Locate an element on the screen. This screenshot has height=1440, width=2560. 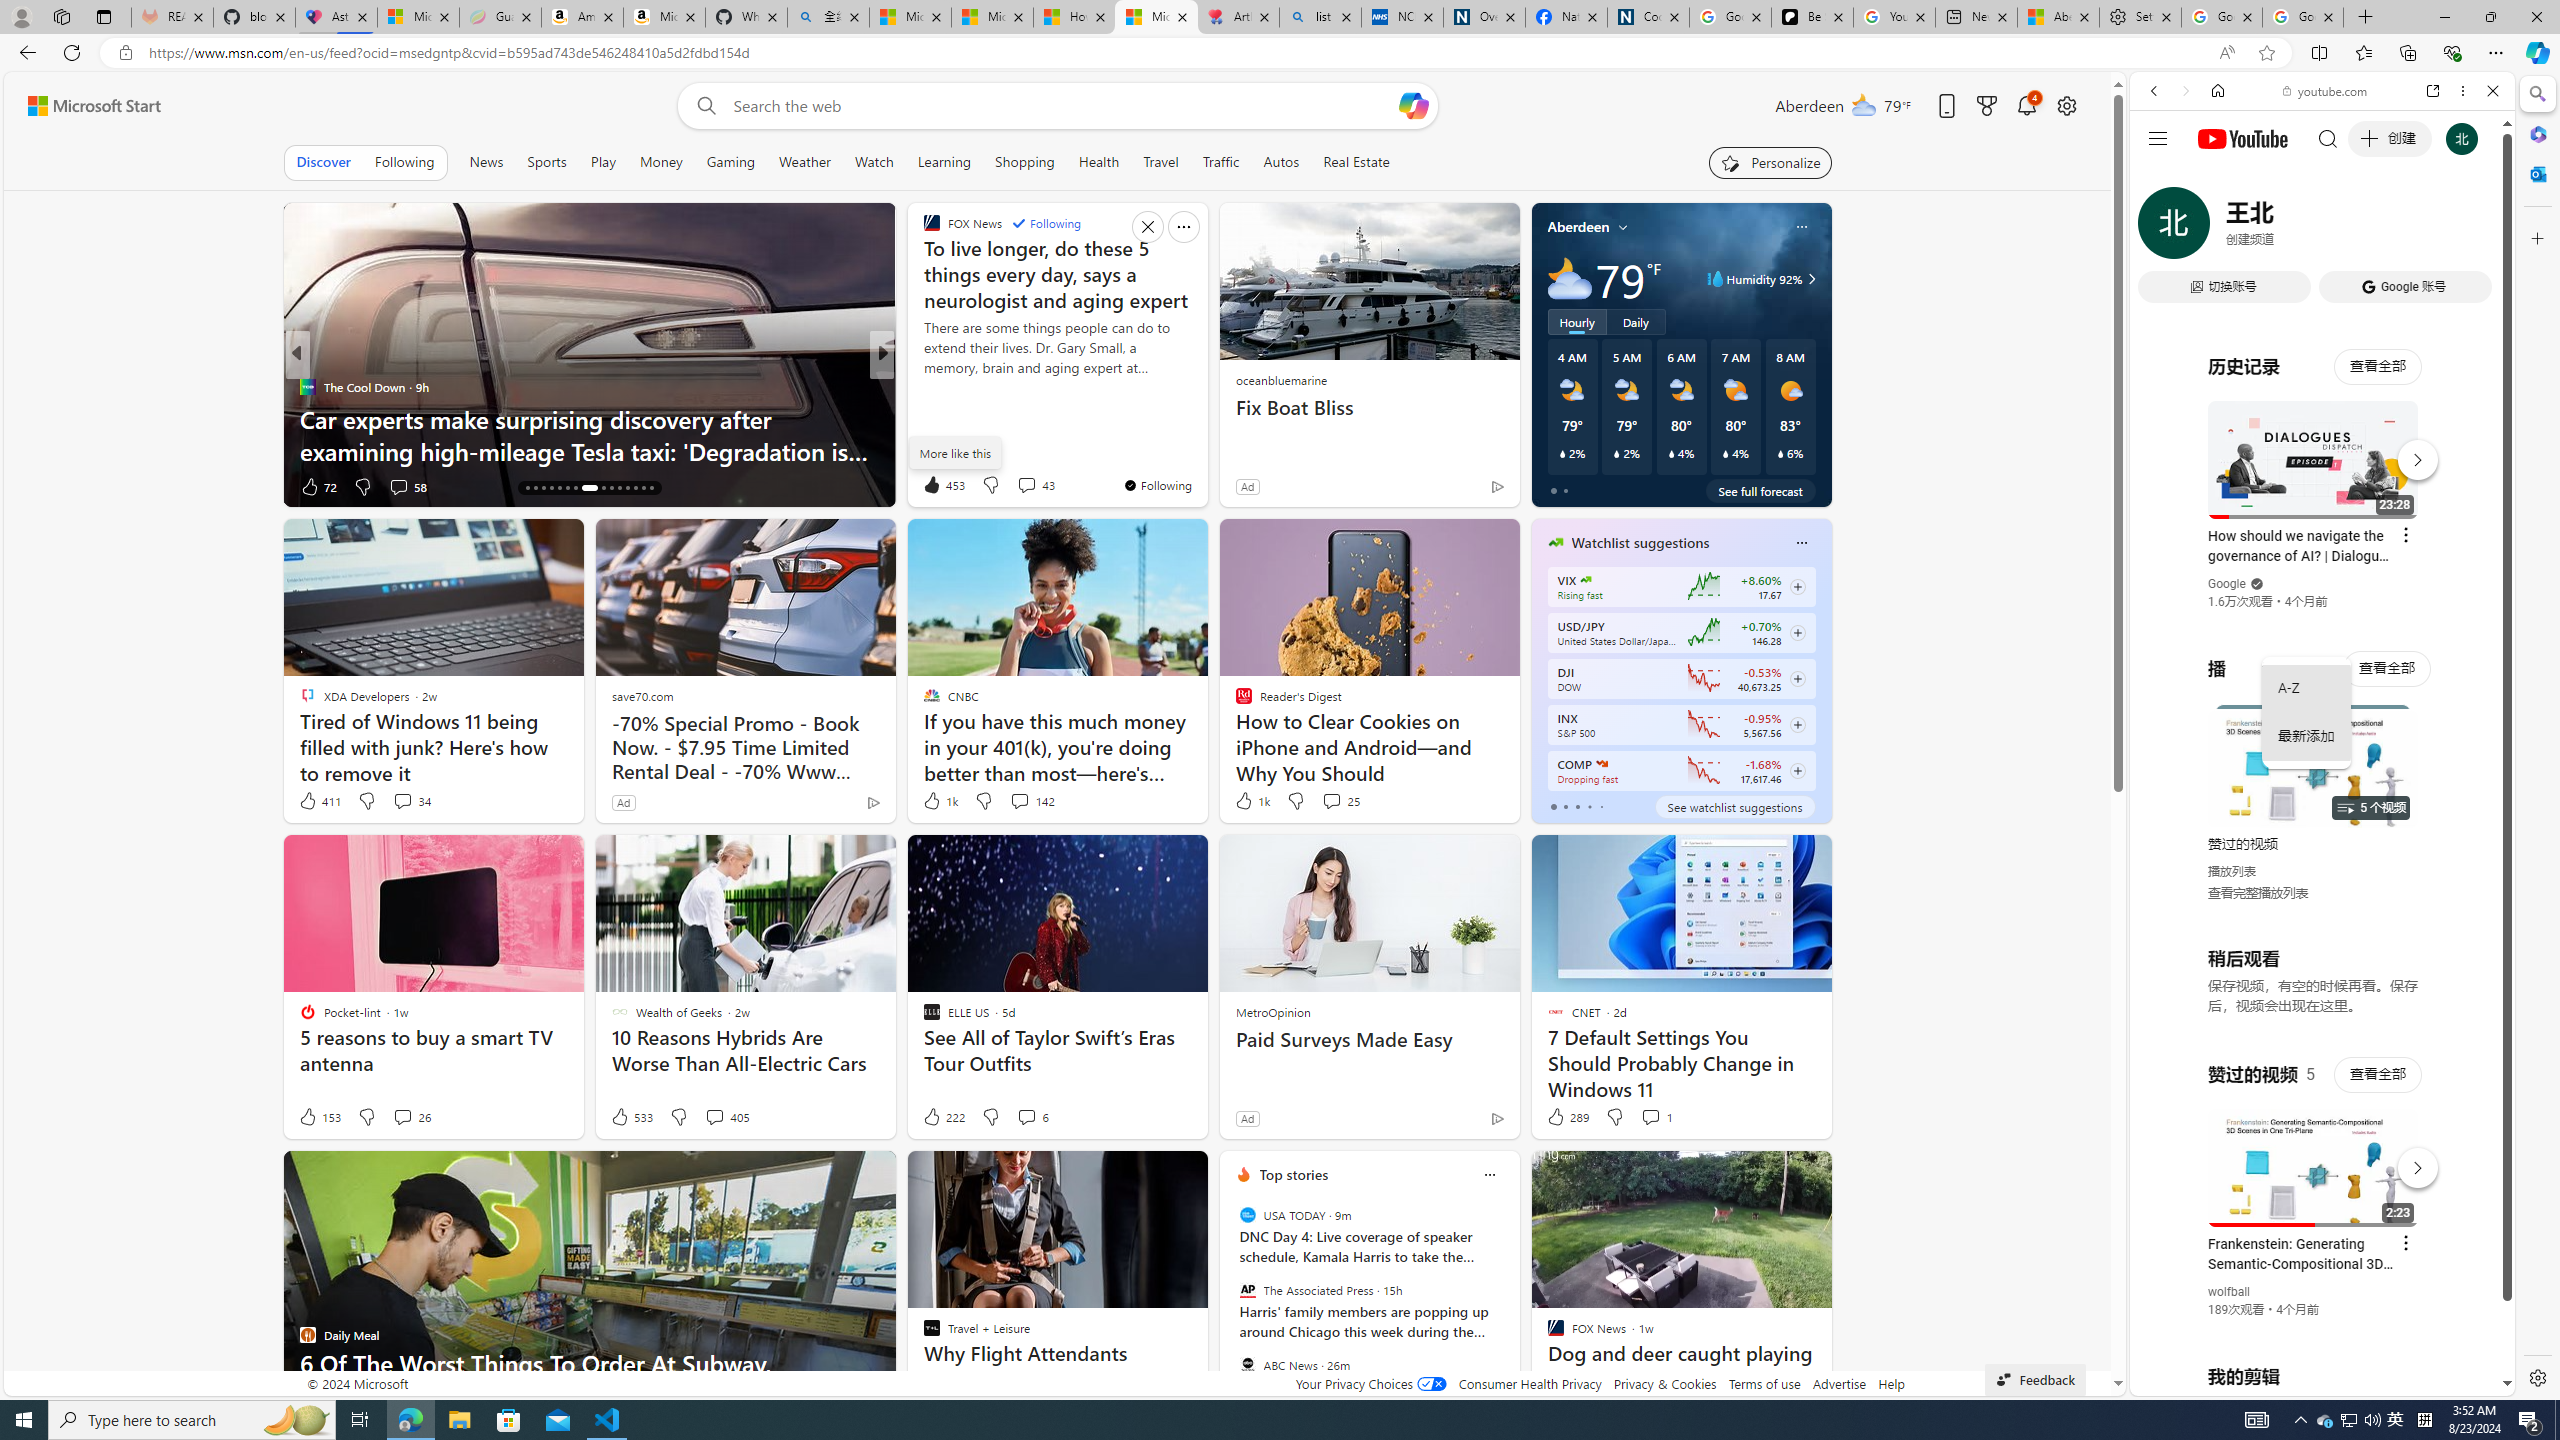
AutomationID: tab-21 is located at coordinates (566, 488).